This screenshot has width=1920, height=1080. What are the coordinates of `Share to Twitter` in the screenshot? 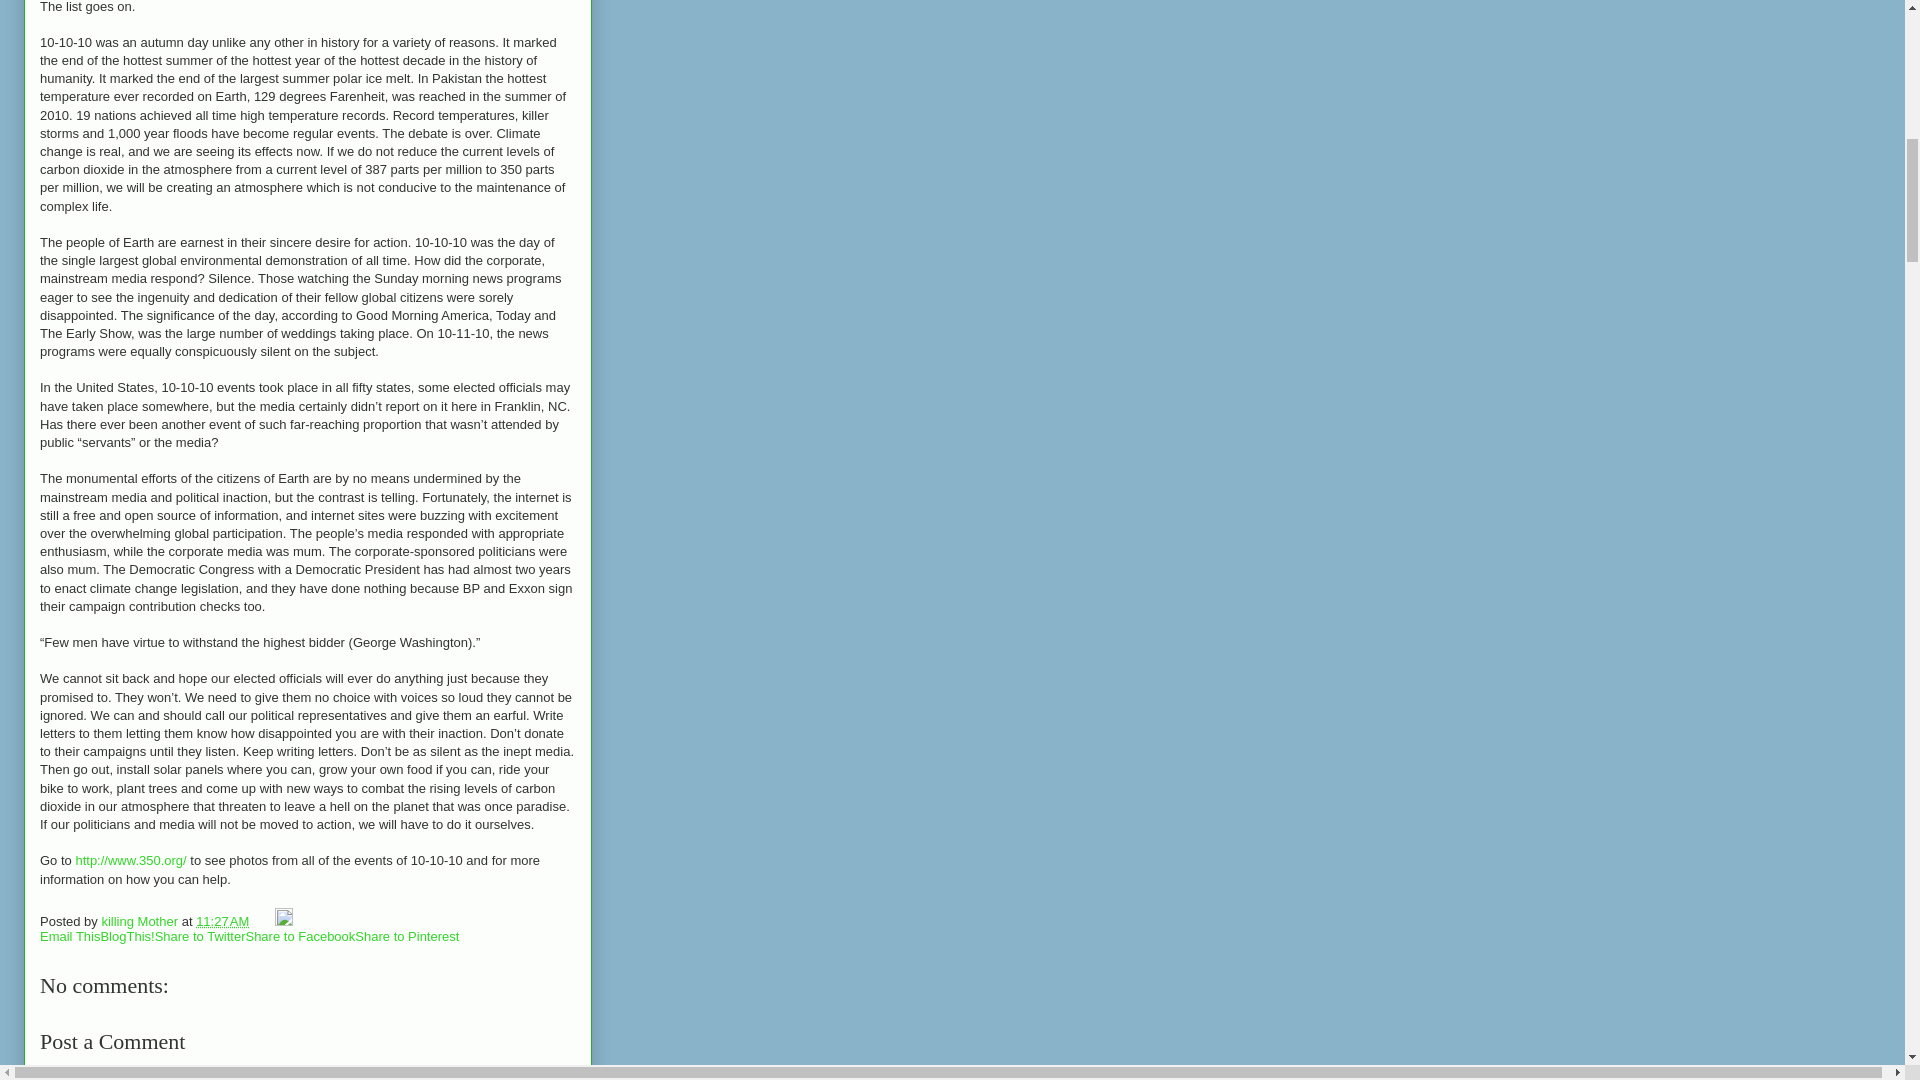 It's located at (200, 936).